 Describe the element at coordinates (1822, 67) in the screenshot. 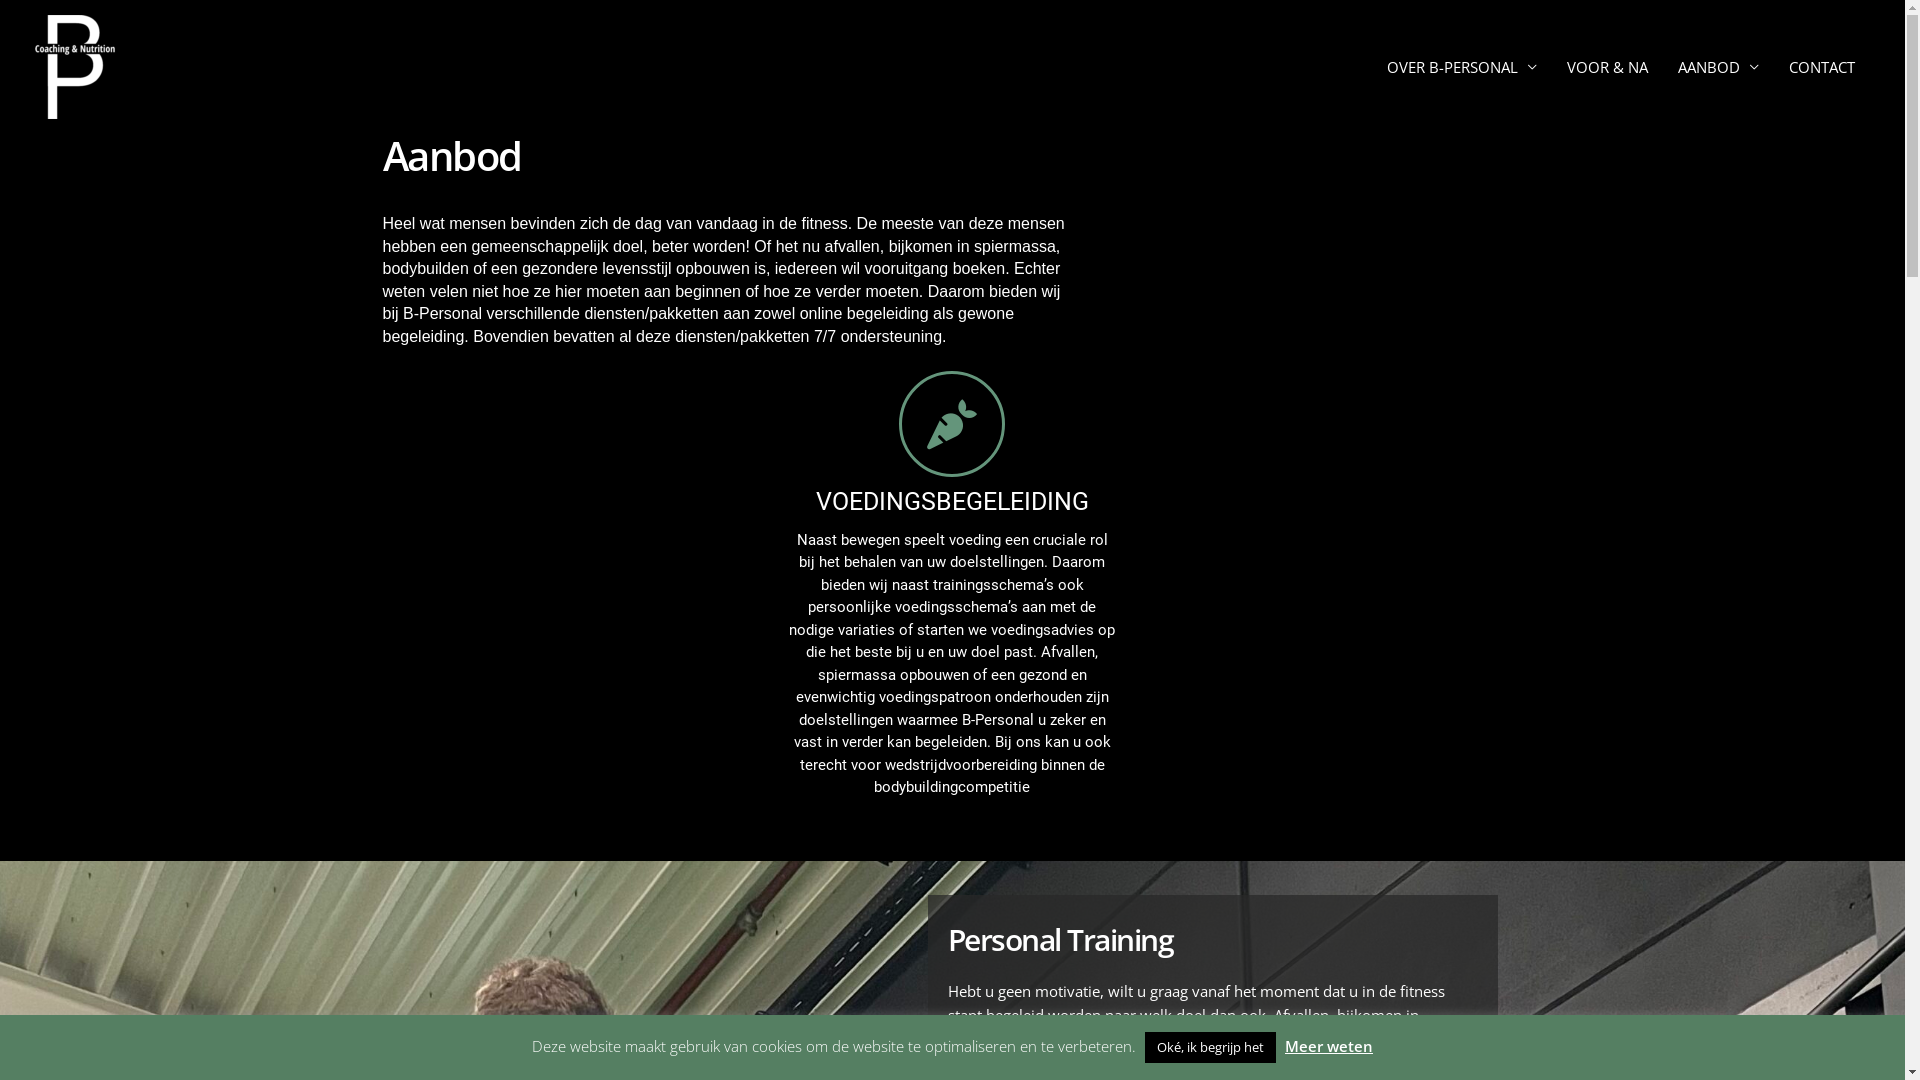

I see `CONTACT` at that location.